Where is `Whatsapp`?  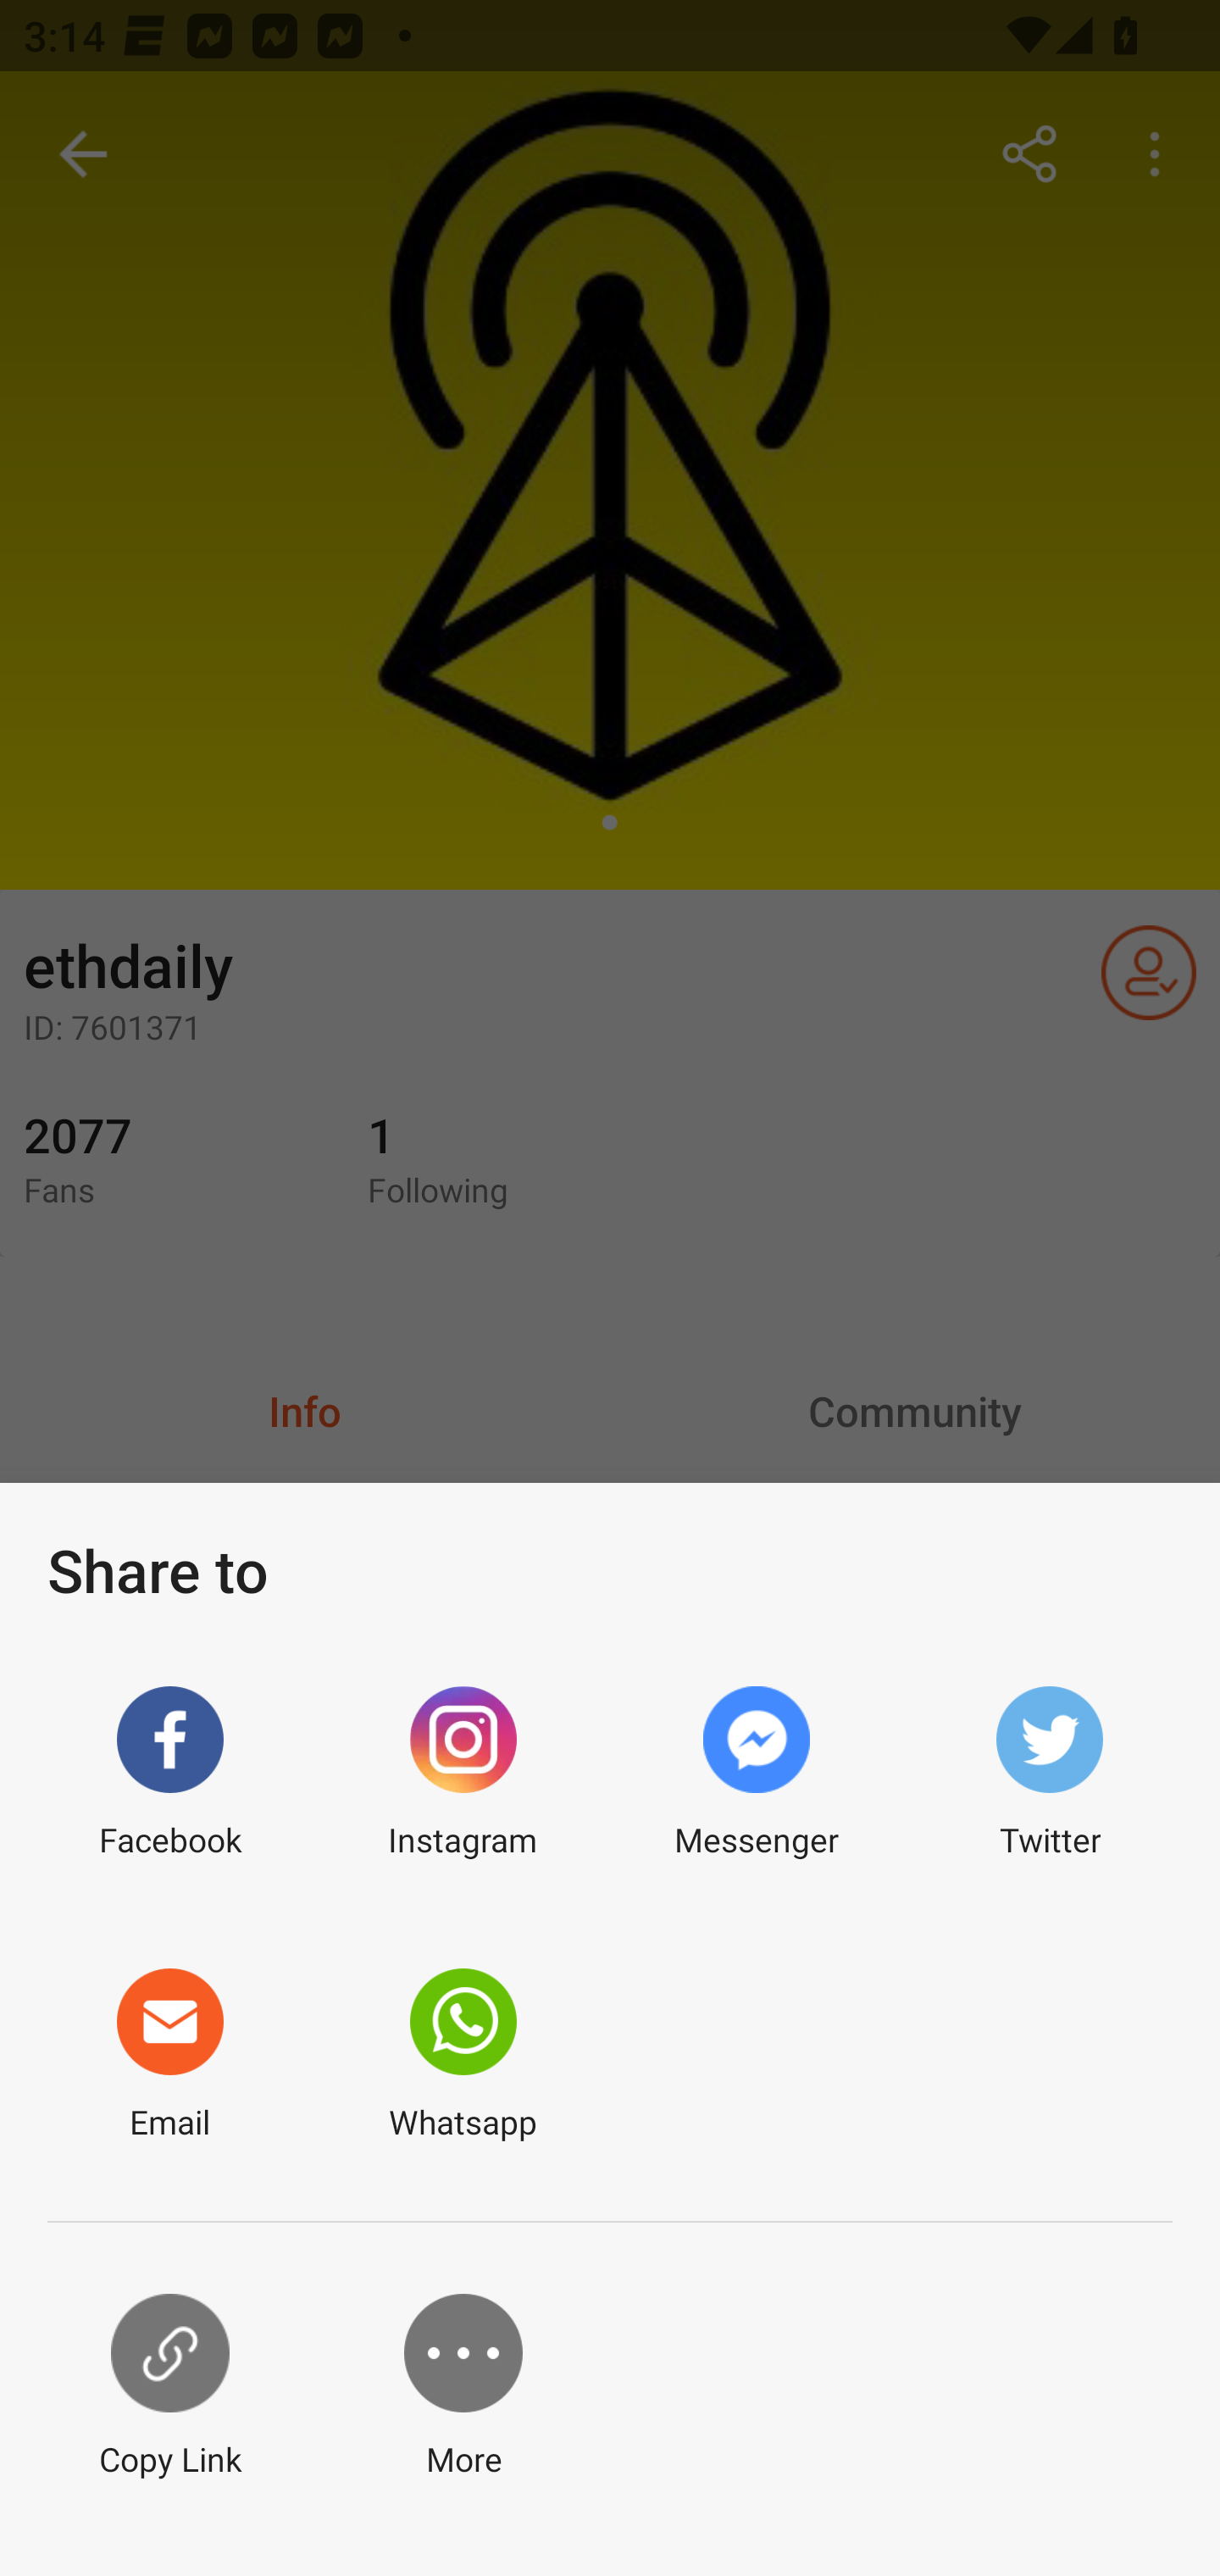
Whatsapp is located at coordinates (463, 2056).